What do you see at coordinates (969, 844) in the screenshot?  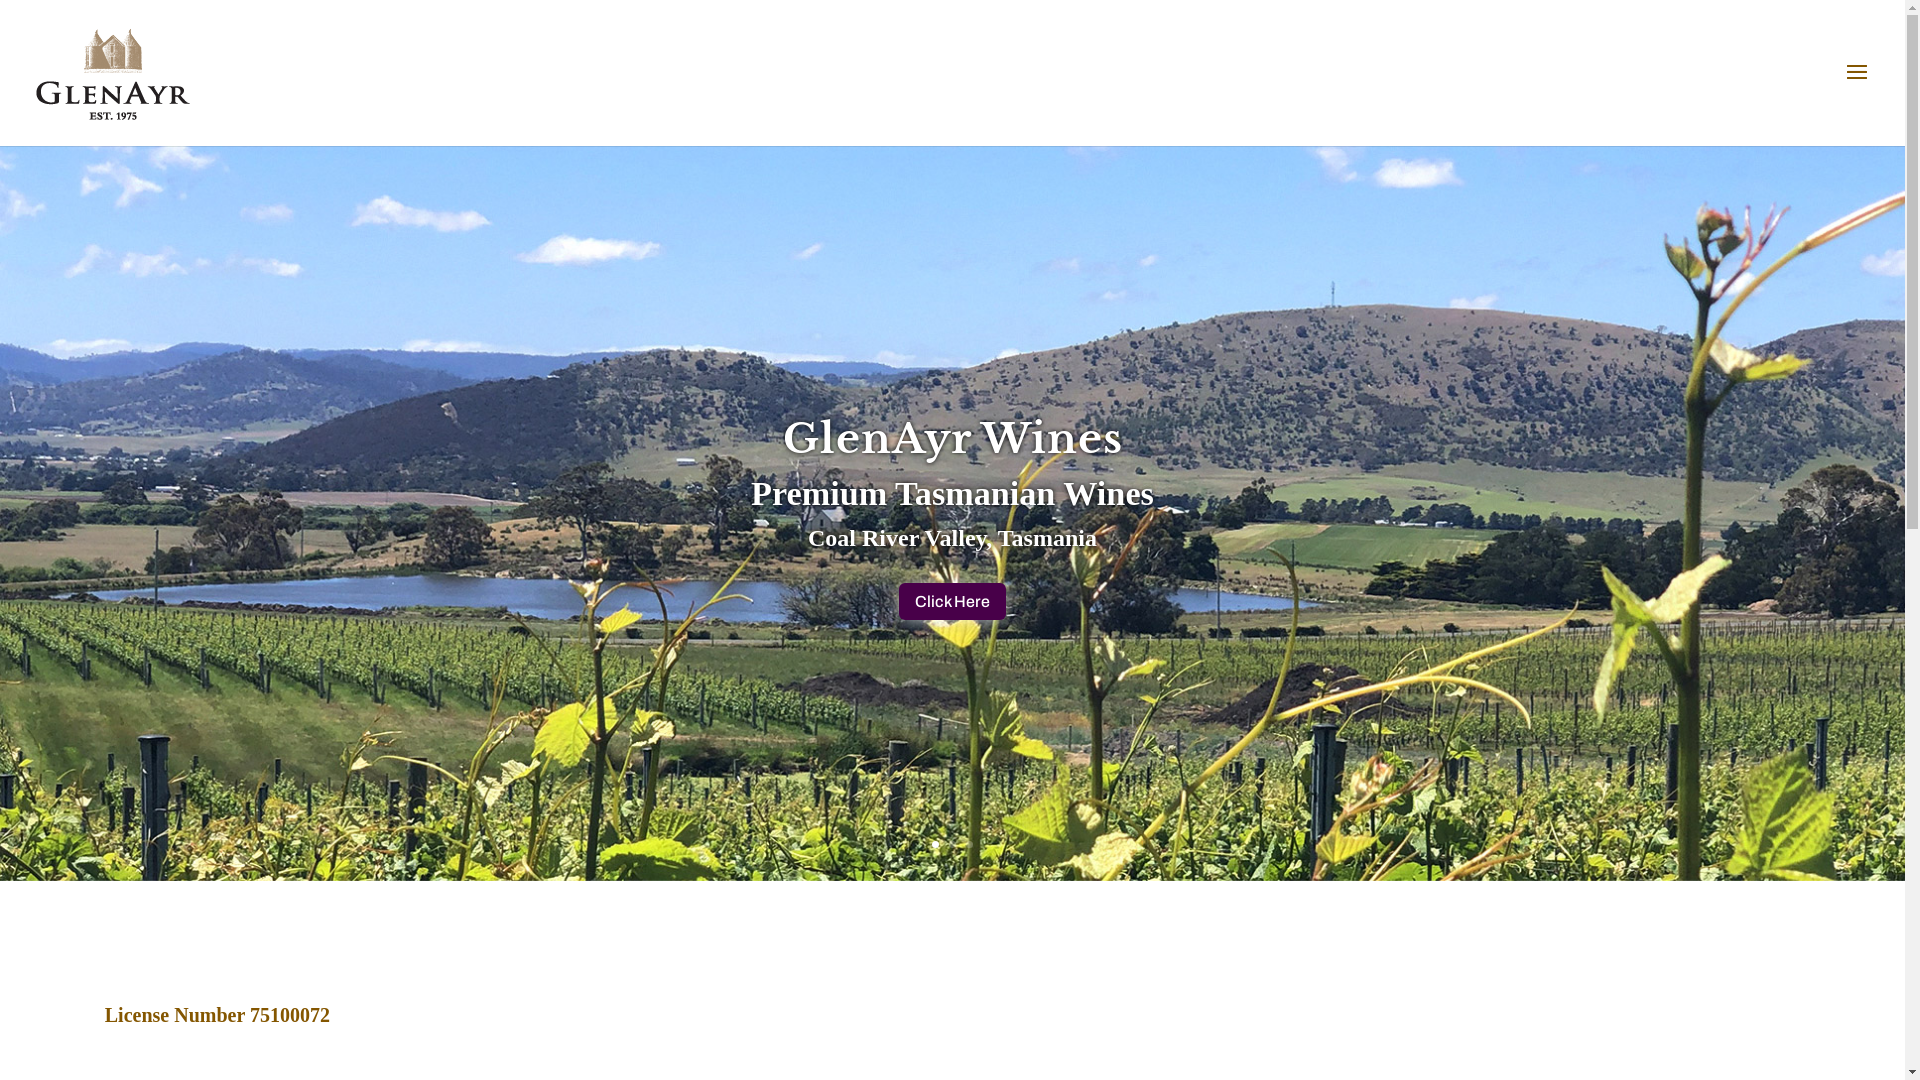 I see `3` at bounding box center [969, 844].